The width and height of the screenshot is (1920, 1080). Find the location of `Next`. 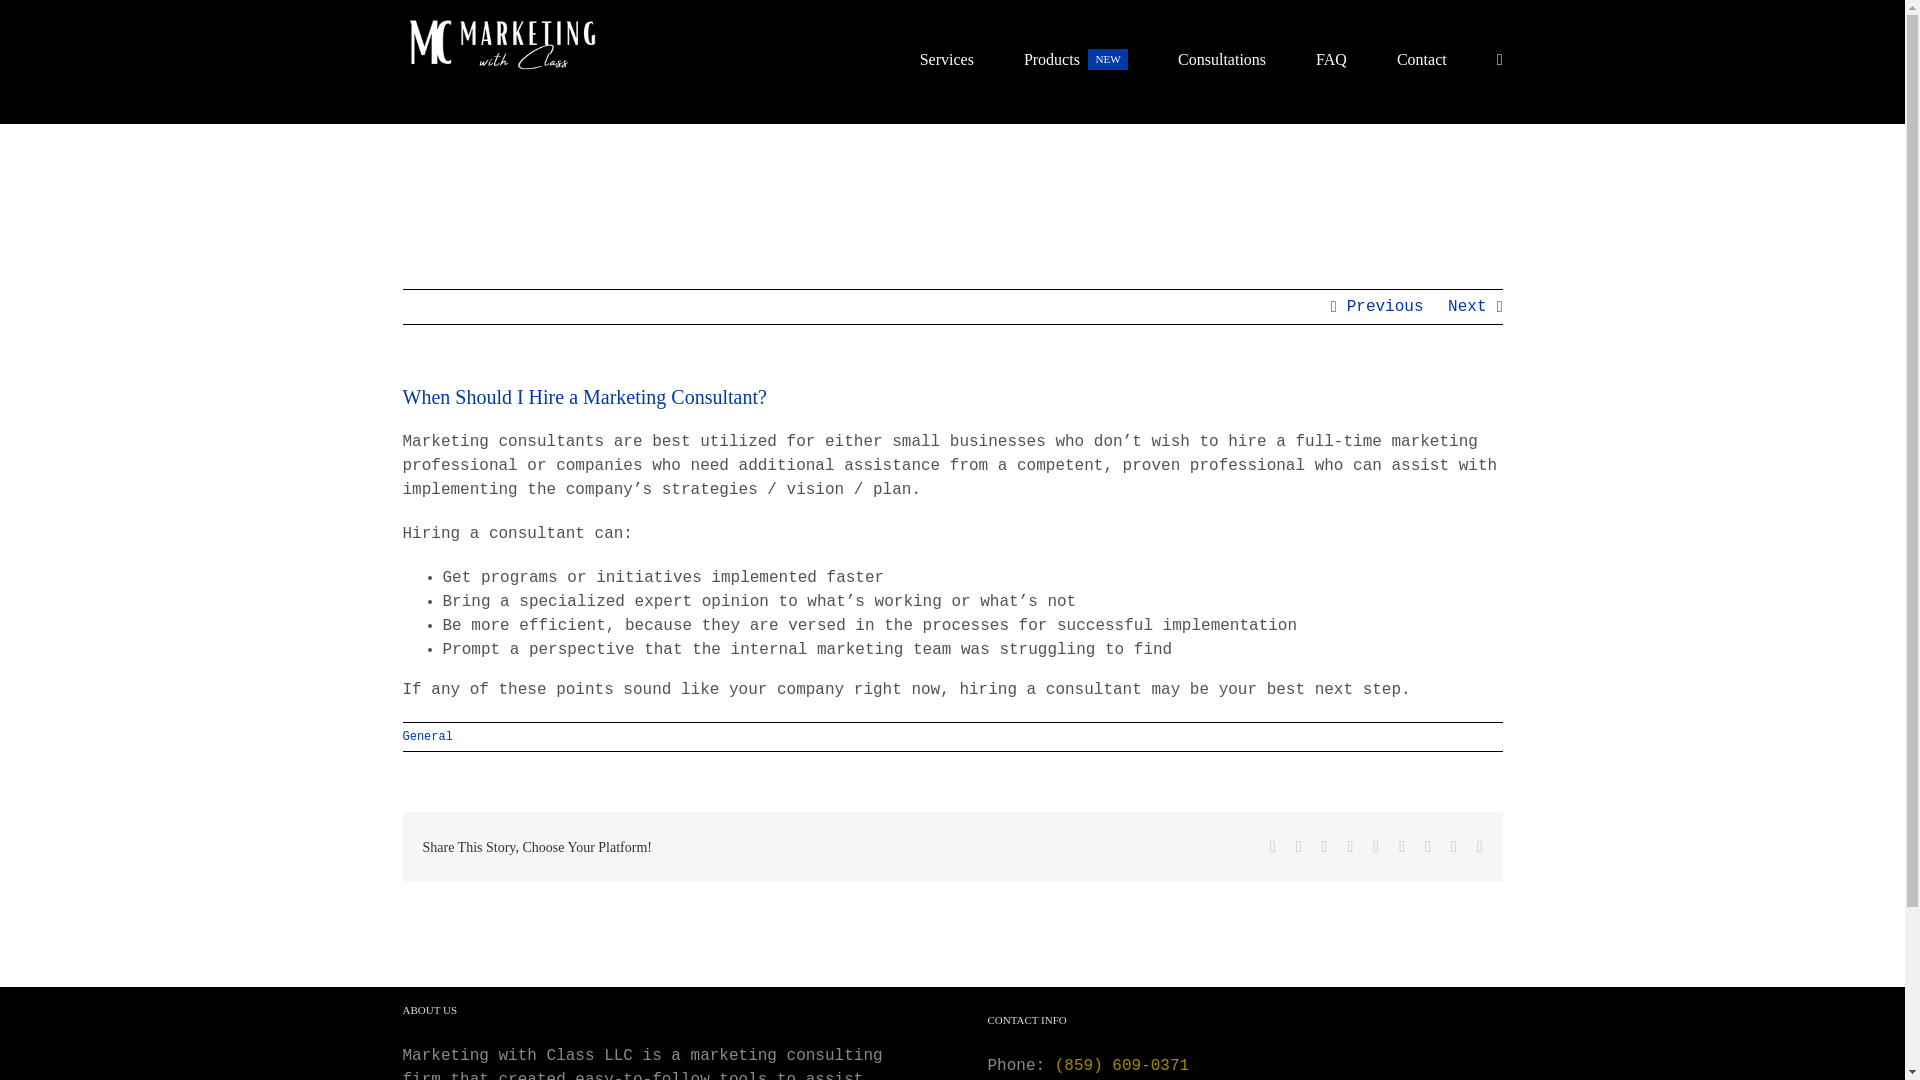

Next is located at coordinates (1466, 307).